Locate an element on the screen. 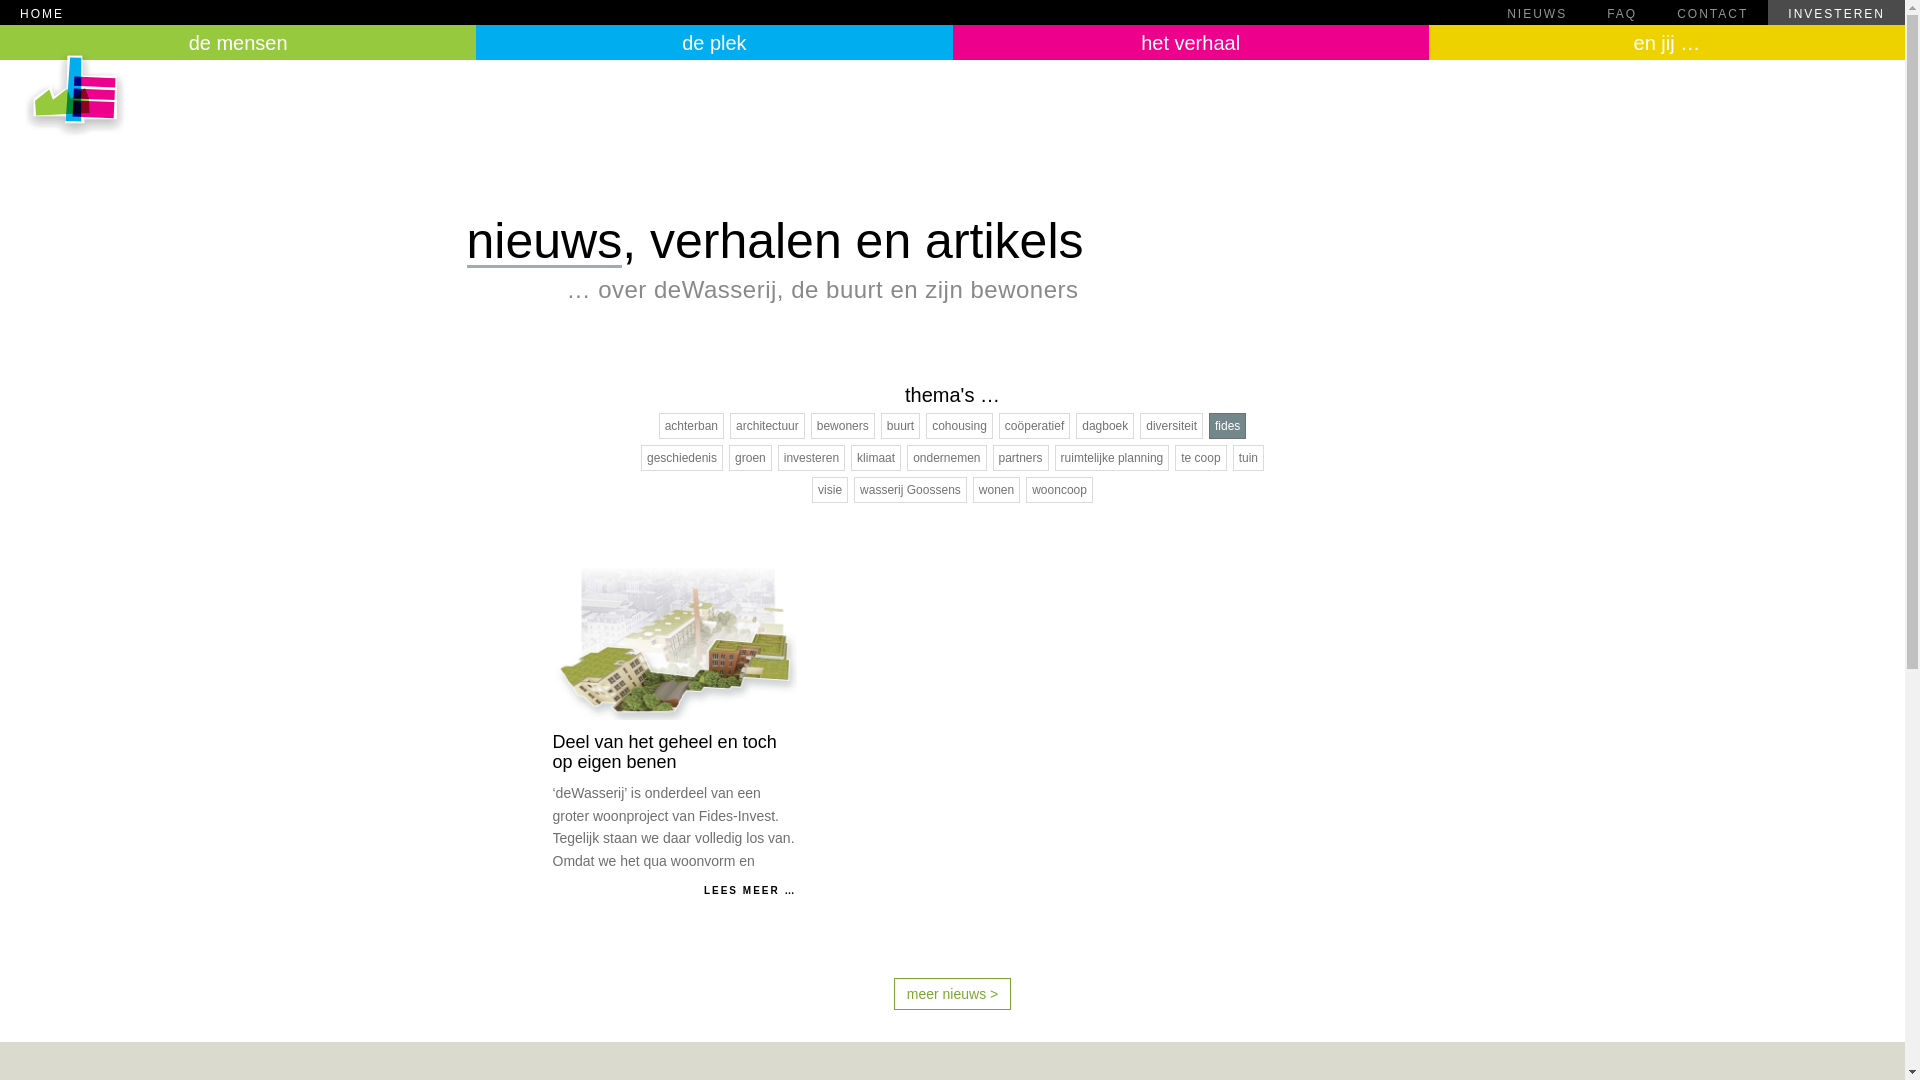 This screenshot has width=1920, height=1080. cohousing is located at coordinates (960, 426).